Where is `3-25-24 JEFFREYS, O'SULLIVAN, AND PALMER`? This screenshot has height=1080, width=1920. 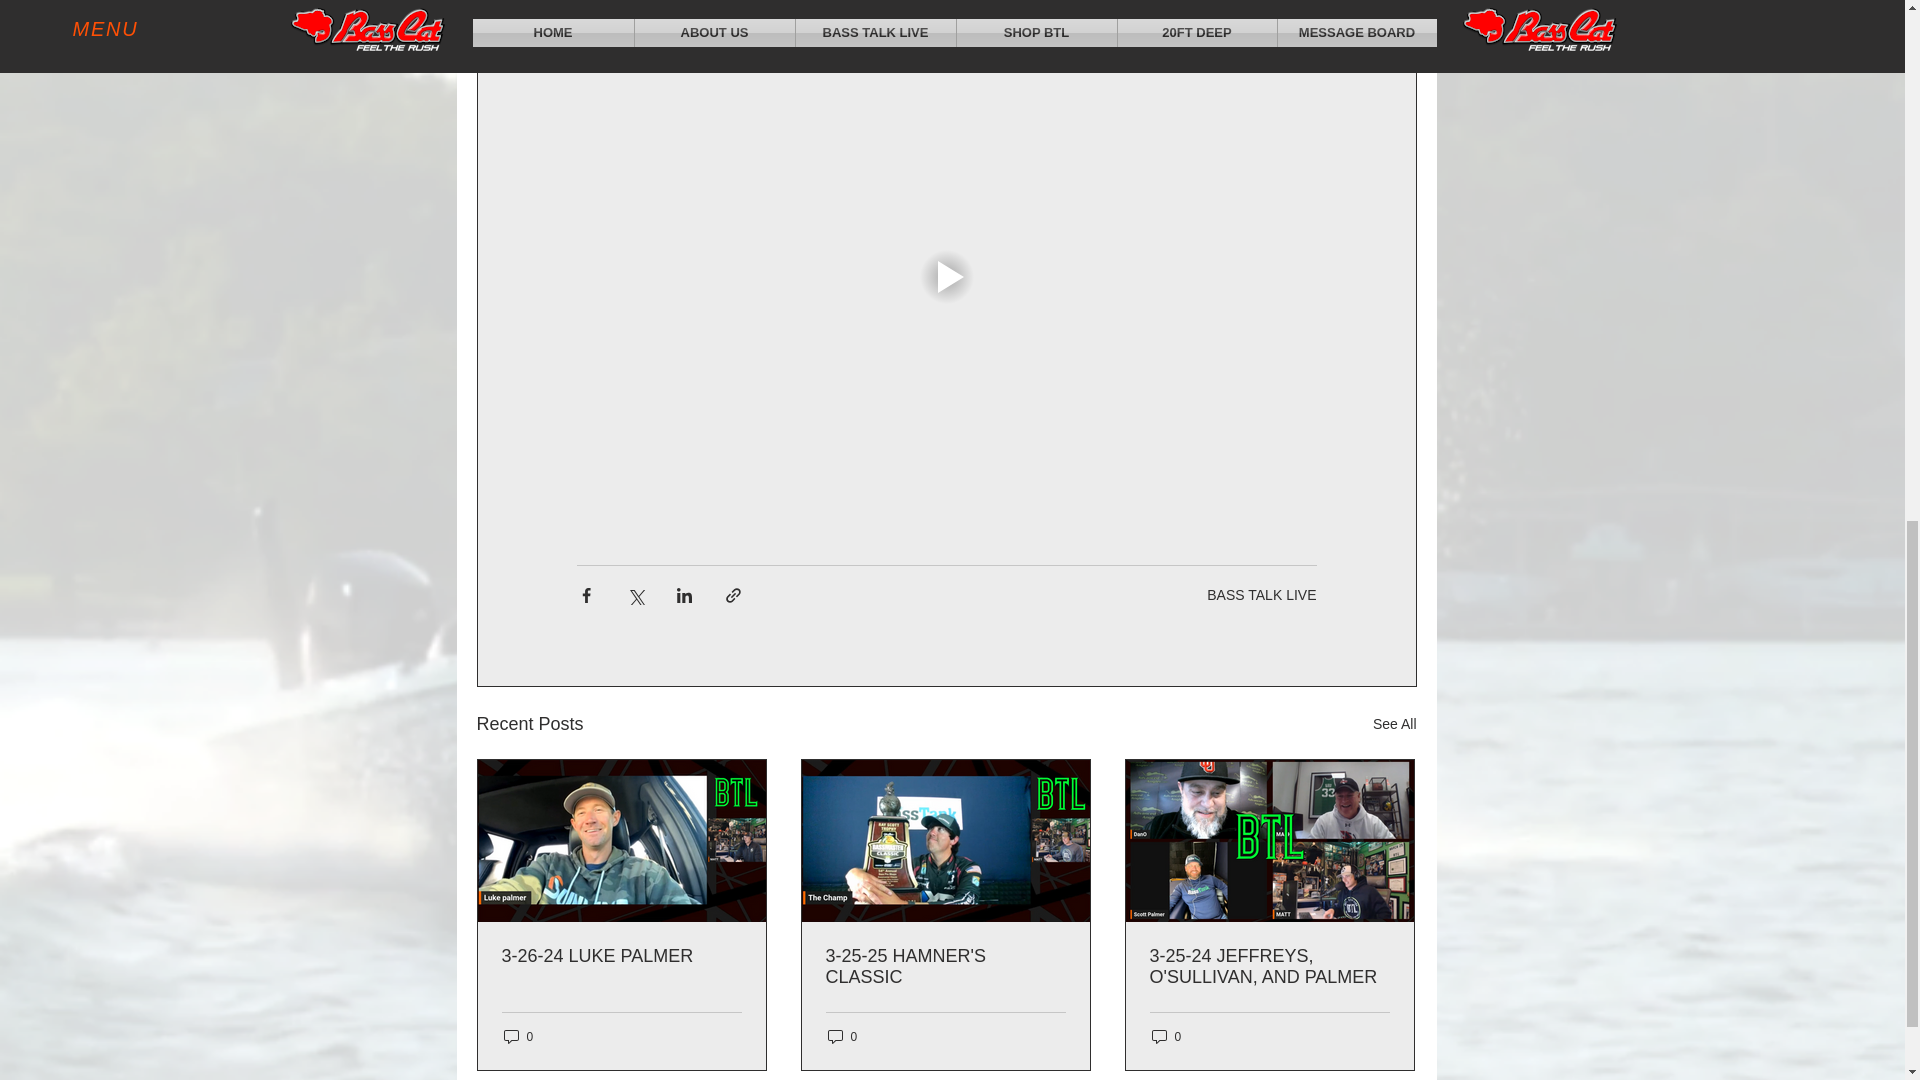
3-25-24 JEFFREYS, O'SULLIVAN, AND PALMER is located at coordinates (1270, 967).